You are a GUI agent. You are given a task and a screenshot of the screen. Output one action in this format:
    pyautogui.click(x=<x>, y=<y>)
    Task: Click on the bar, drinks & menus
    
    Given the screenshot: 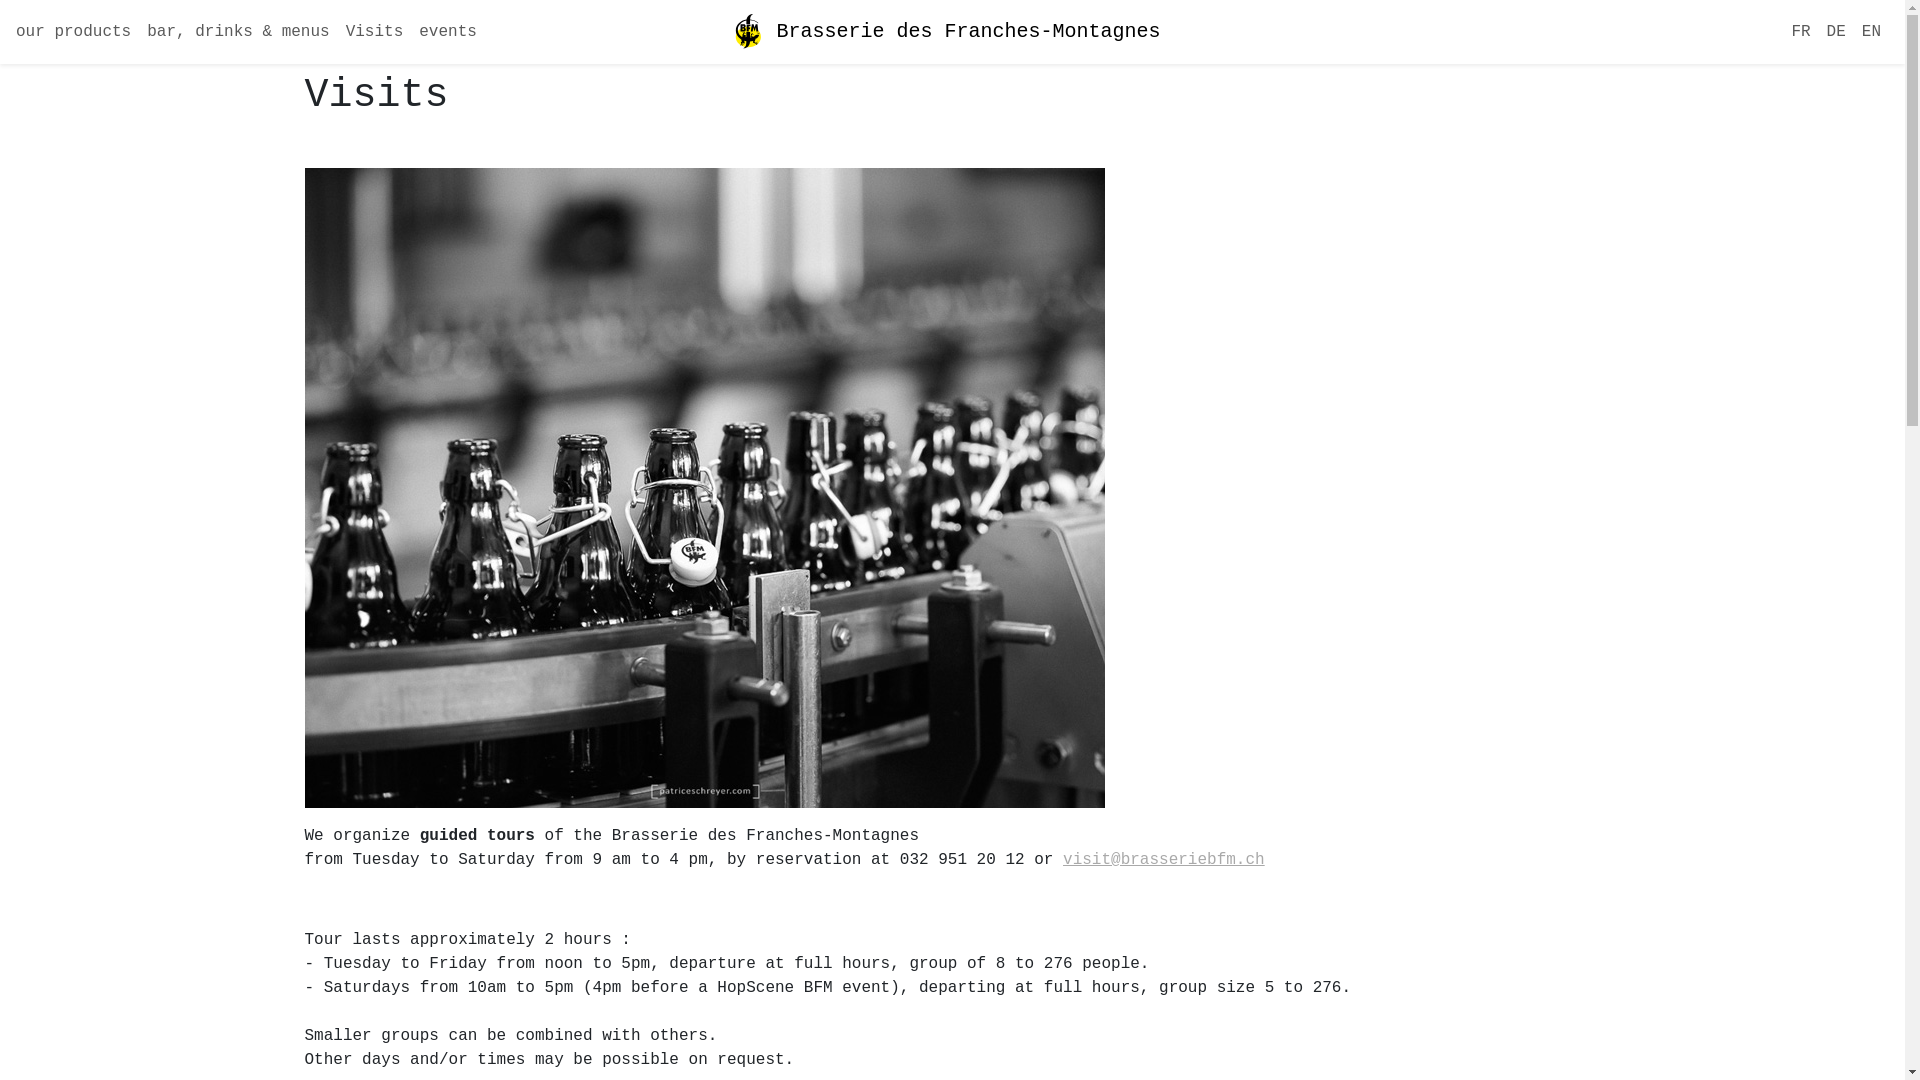 What is the action you would take?
    pyautogui.click(x=238, y=32)
    